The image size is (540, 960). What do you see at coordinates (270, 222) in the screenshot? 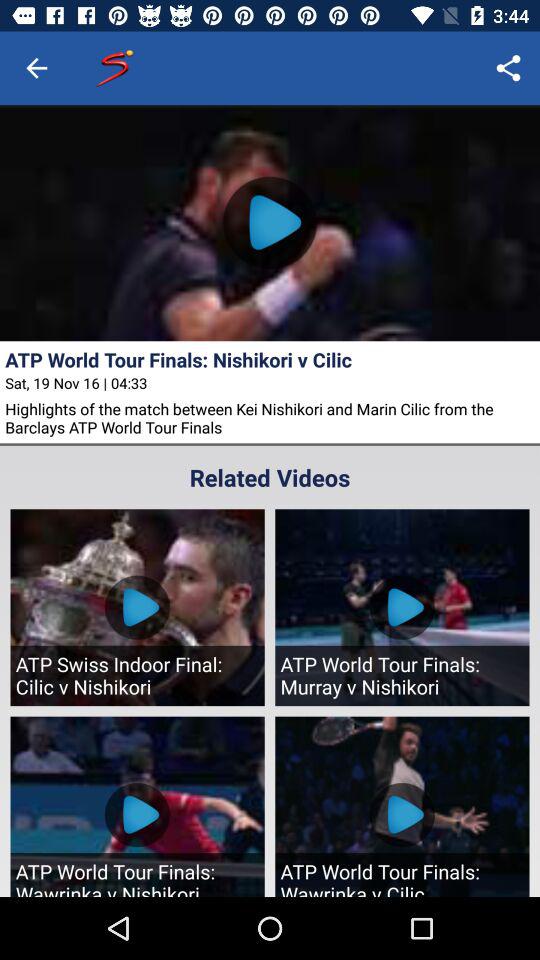
I see `click icon to play the videos` at bounding box center [270, 222].